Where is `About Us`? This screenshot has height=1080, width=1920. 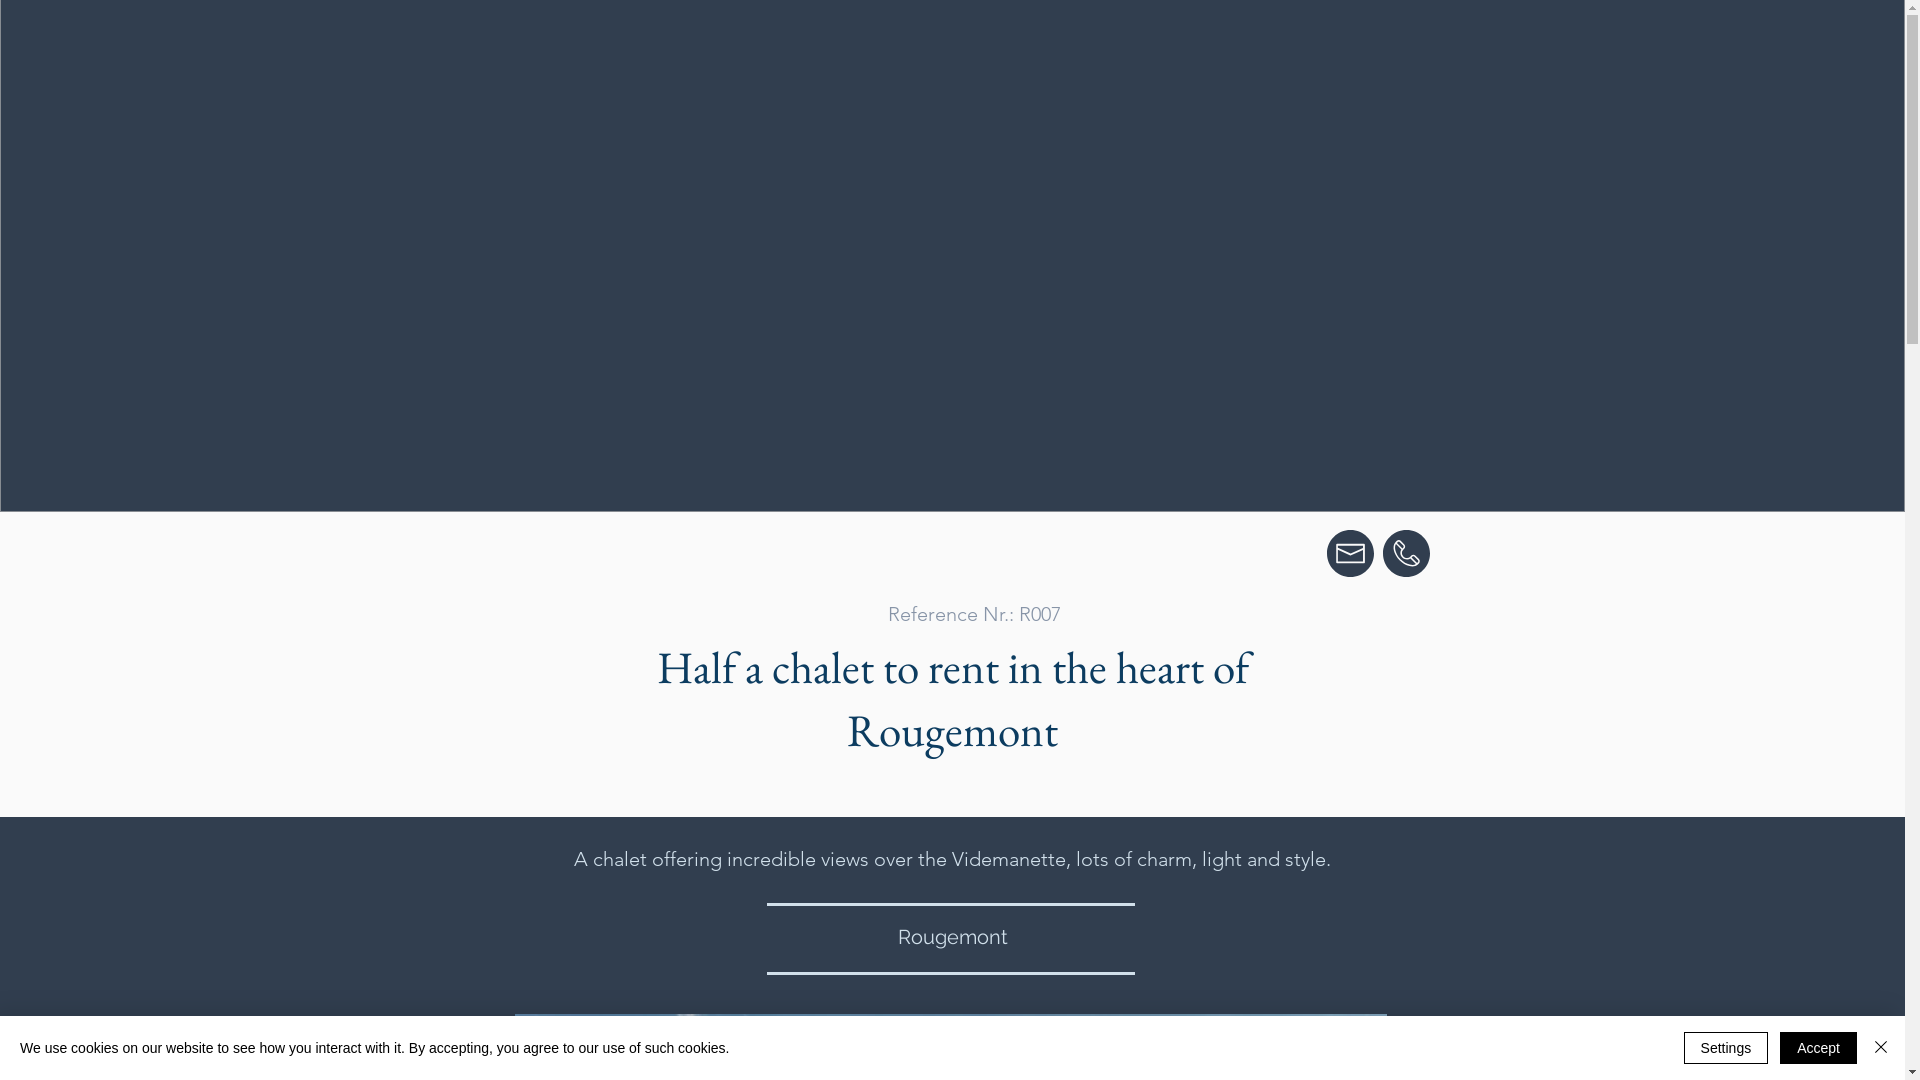
About Us is located at coordinates (1297, 52).